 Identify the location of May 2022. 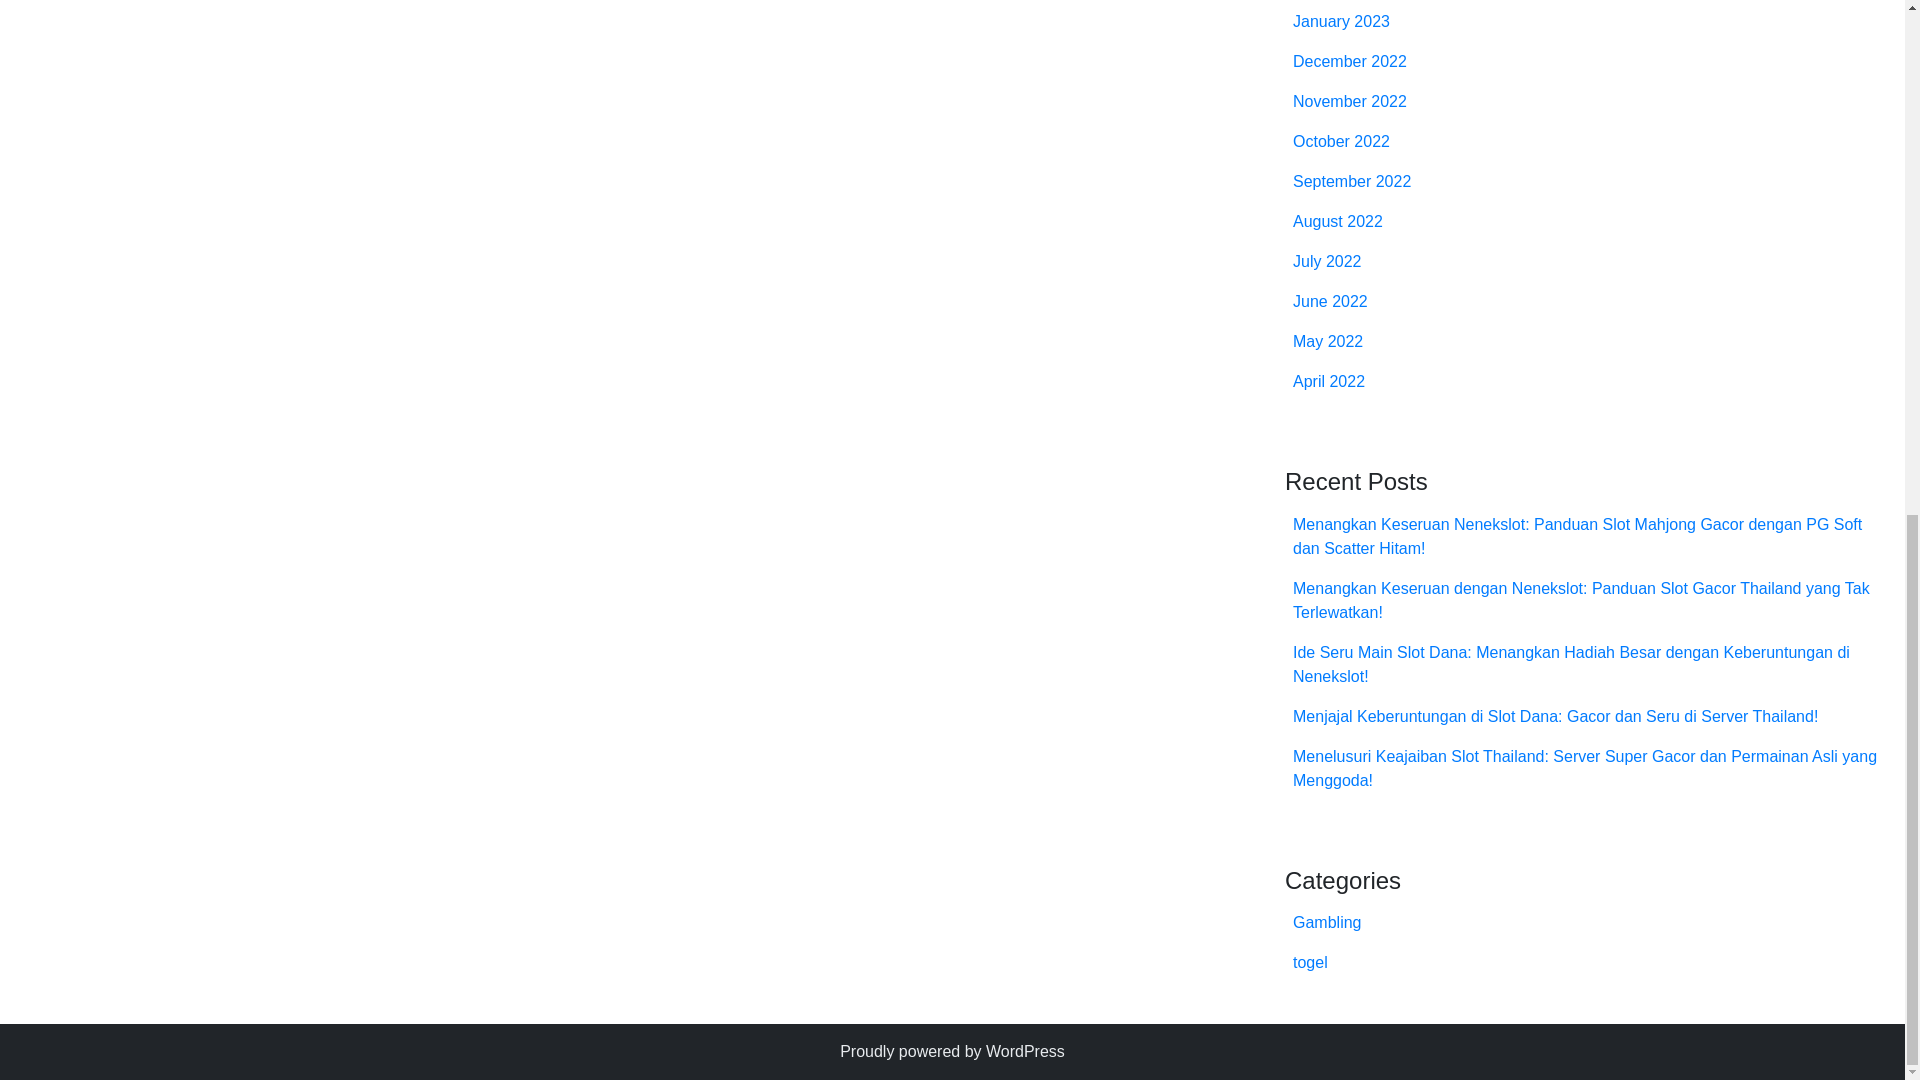
(1328, 340).